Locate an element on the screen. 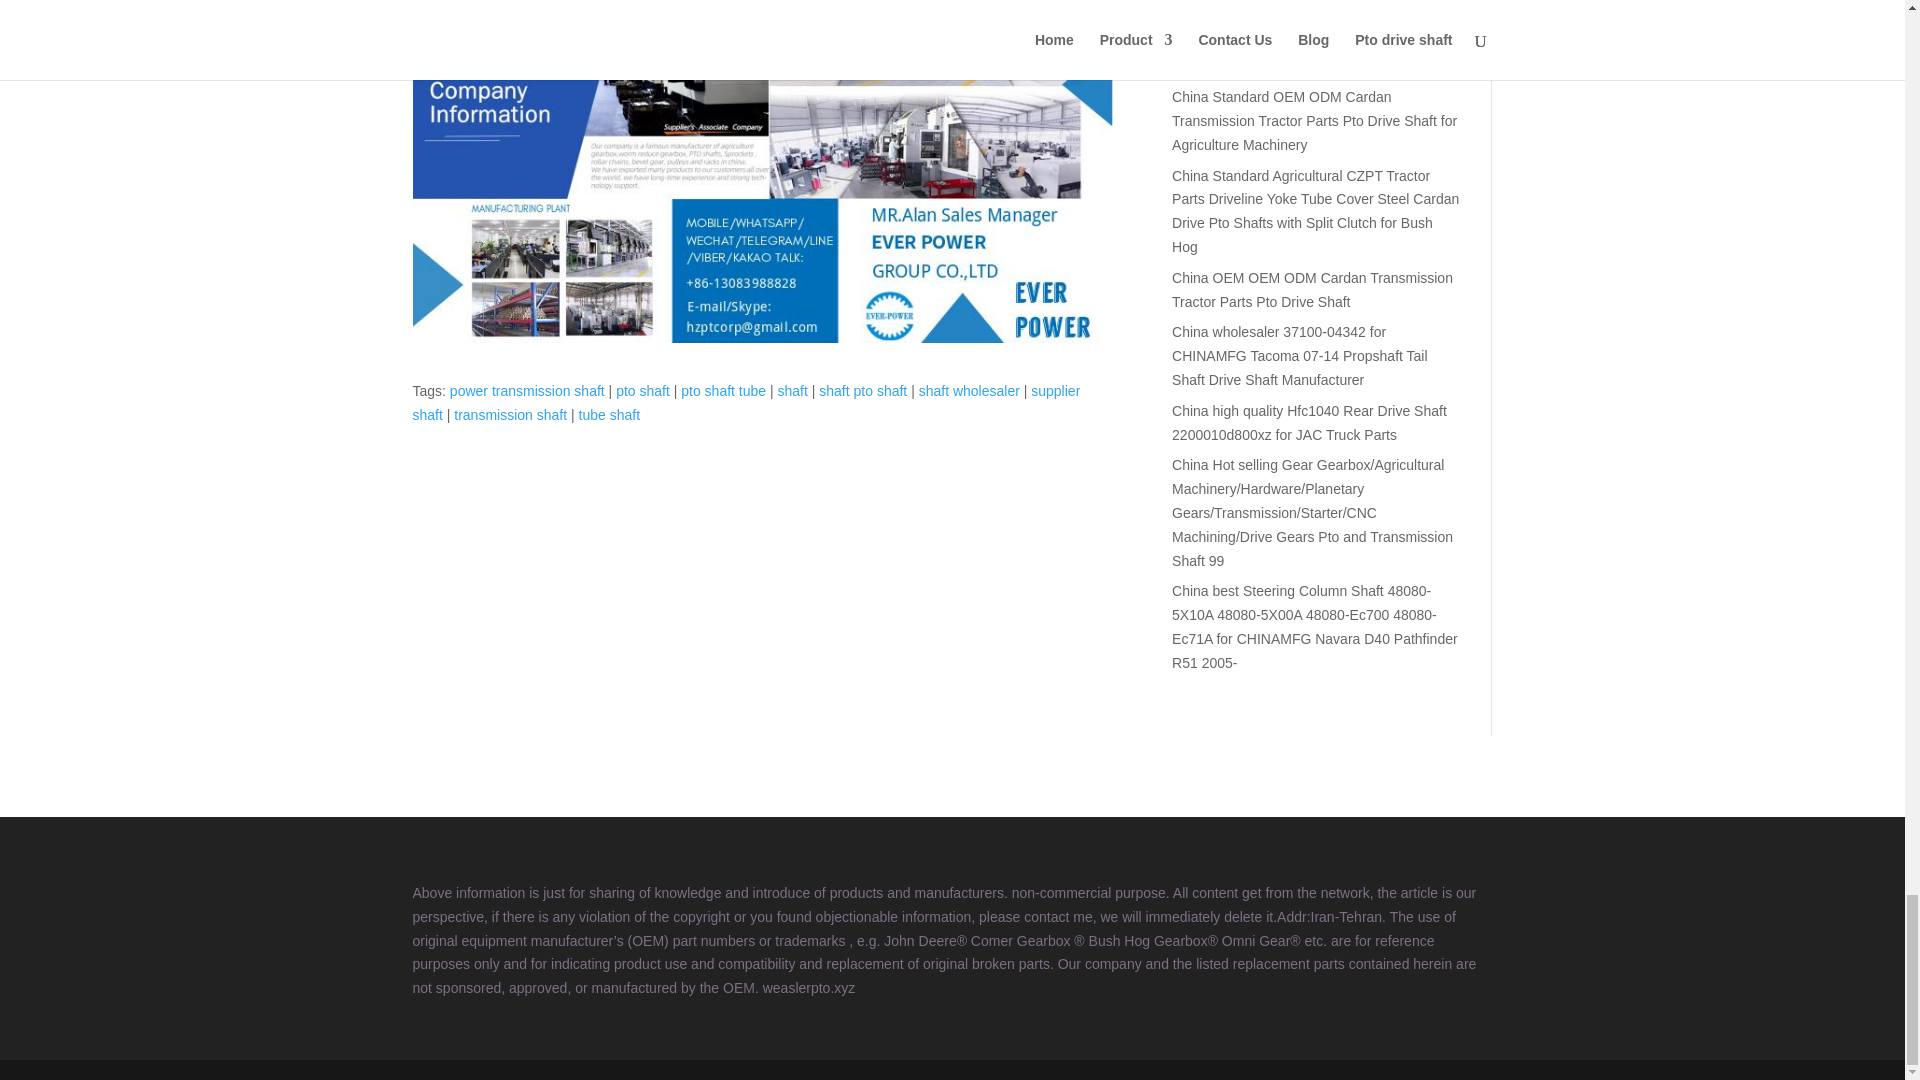 This screenshot has height=1080, width=1920. power transmission shaft is located at coordinates (526, 390).